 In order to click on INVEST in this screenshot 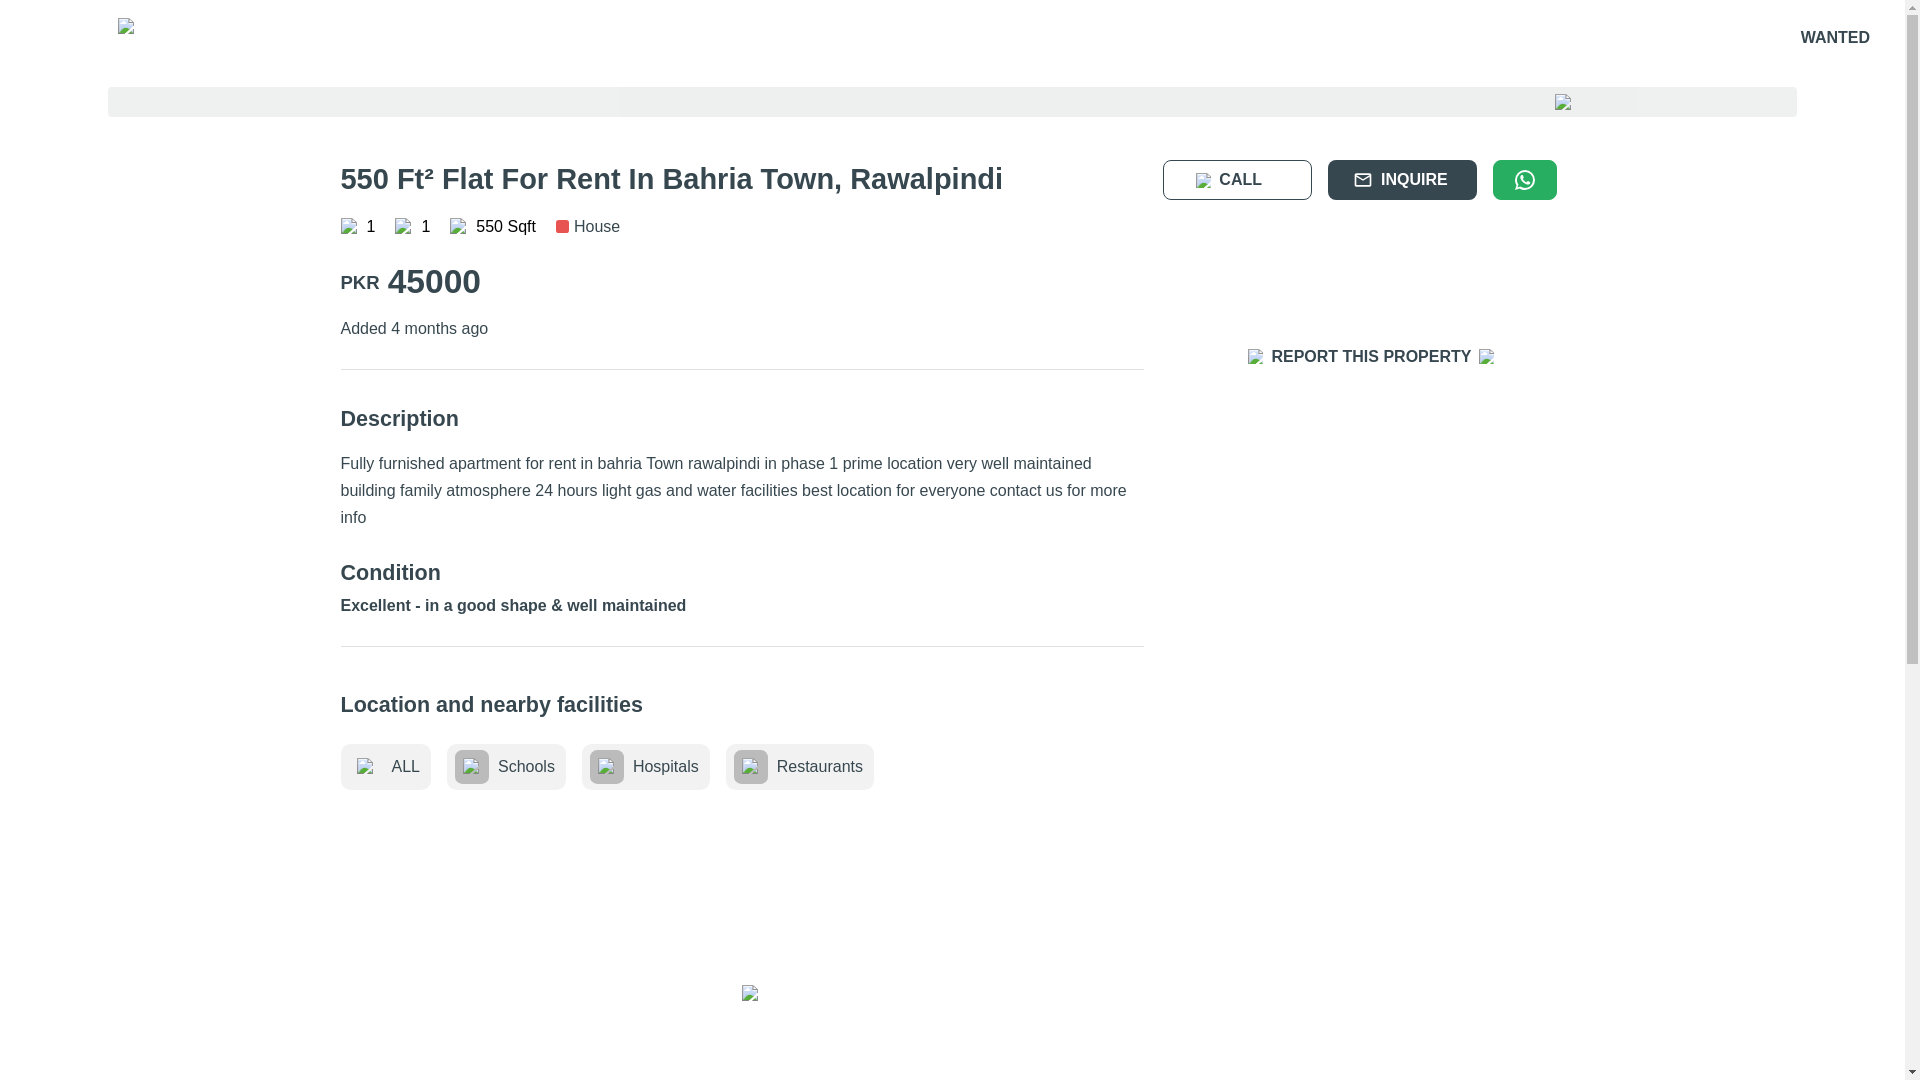, I will do `click(622, 36)`.